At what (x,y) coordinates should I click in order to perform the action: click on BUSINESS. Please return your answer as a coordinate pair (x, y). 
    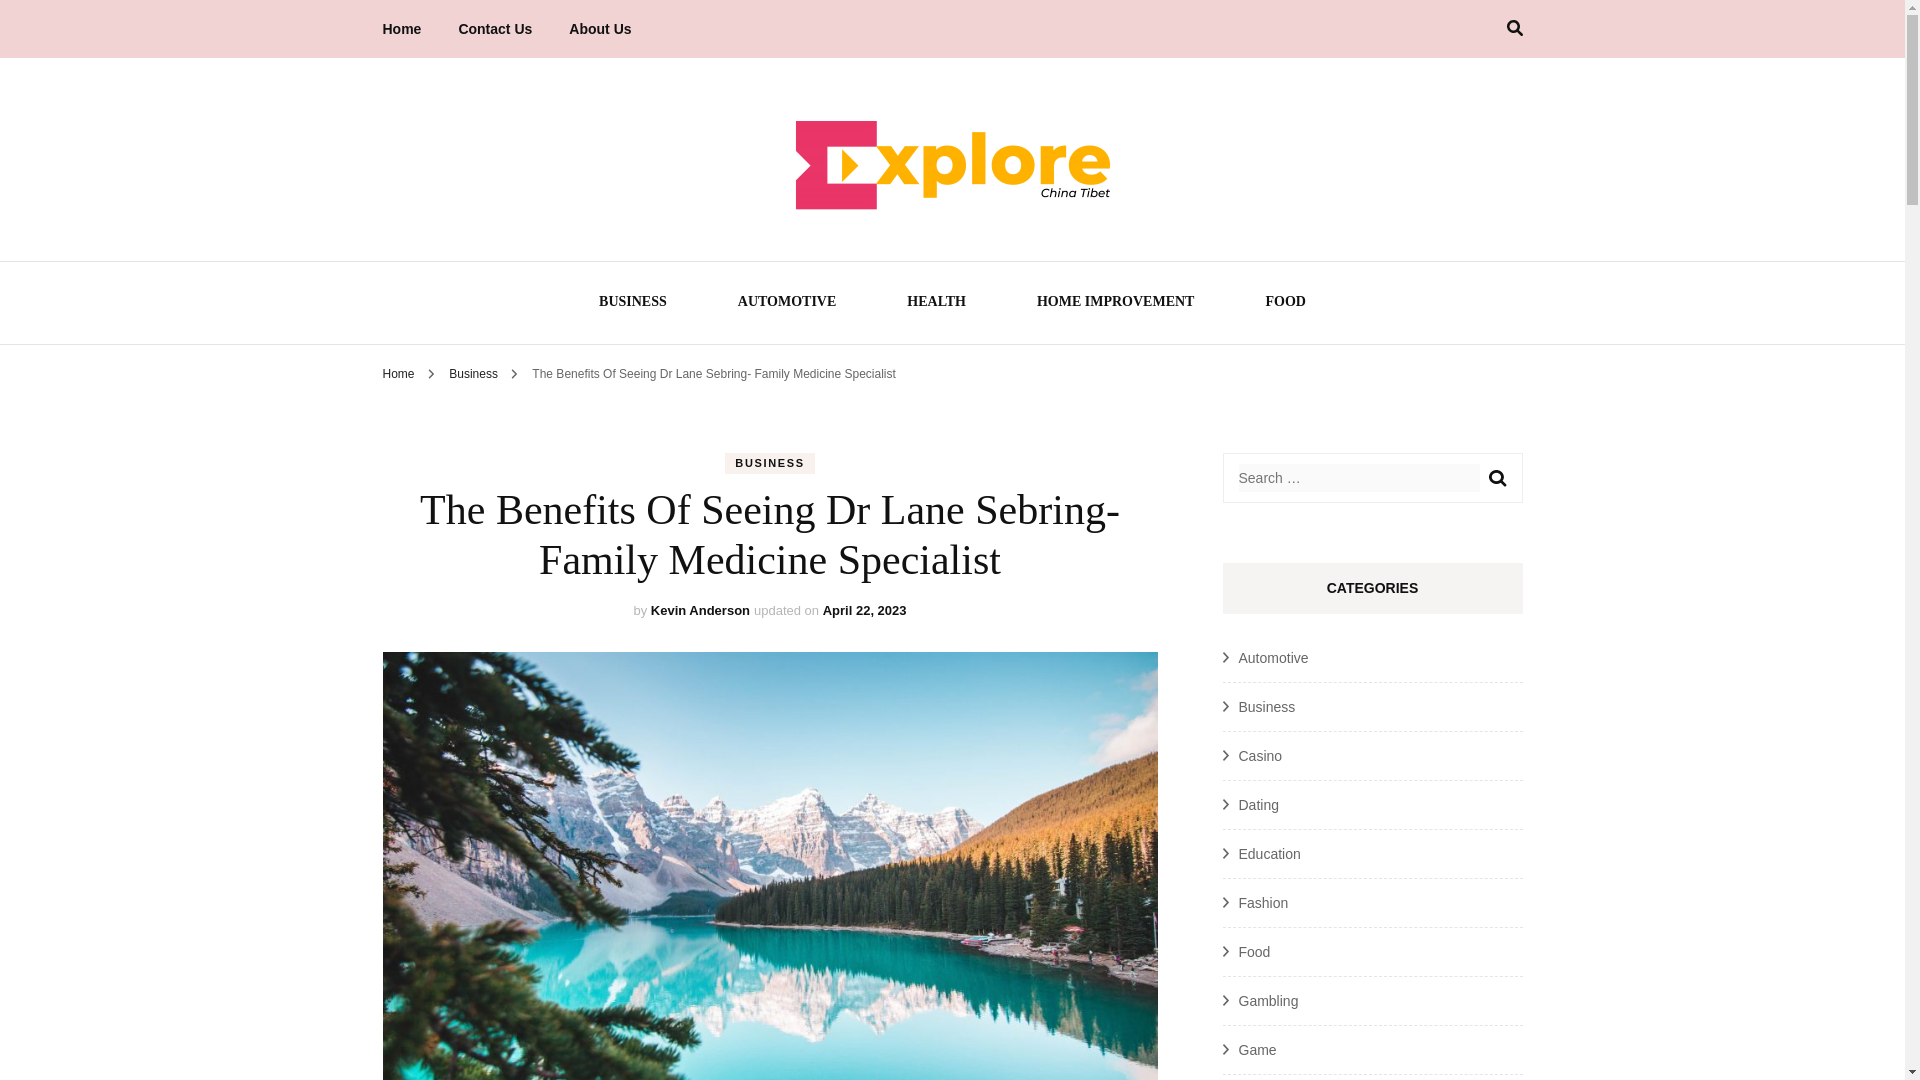
    Looking at the image, I should click on (770, 463).